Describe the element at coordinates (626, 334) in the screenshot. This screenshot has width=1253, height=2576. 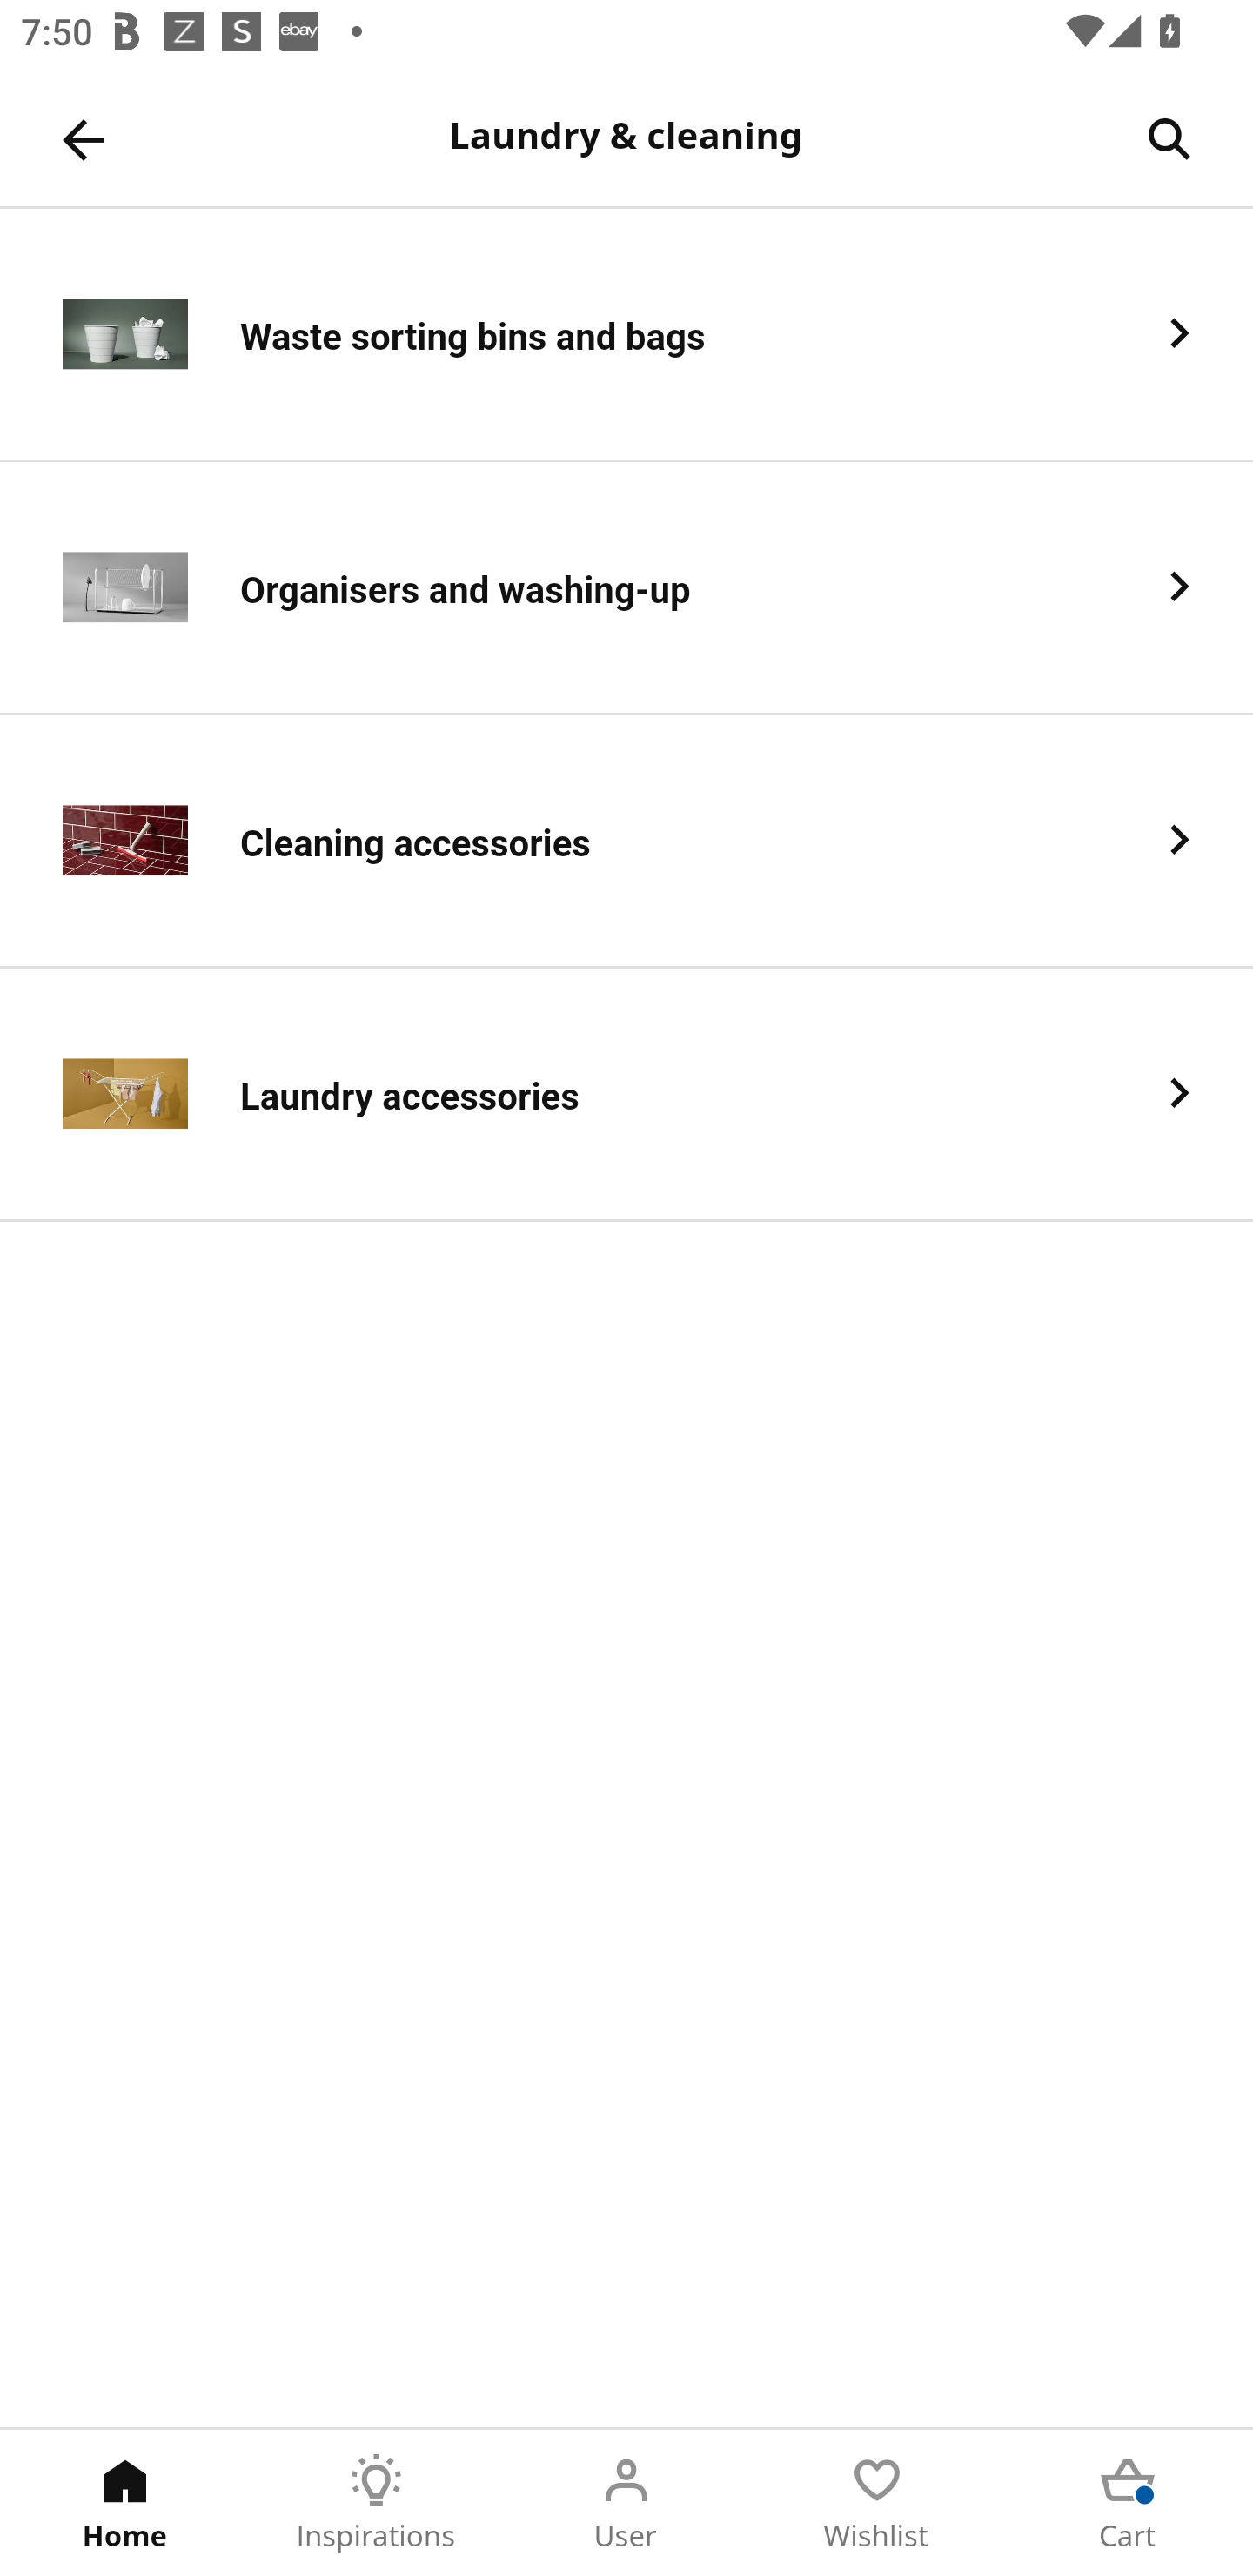
I see `Waste sorting bins and bags` at that location.